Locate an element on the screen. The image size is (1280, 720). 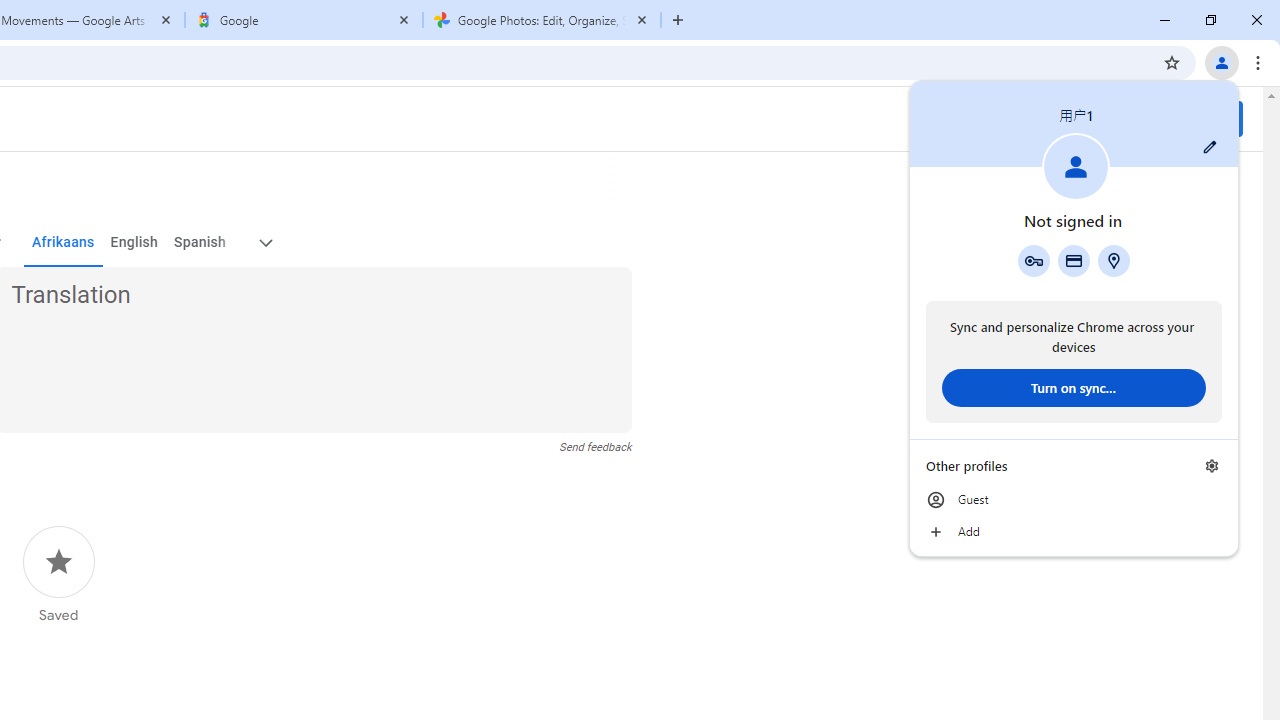
English is located at coordinates (134, 242).